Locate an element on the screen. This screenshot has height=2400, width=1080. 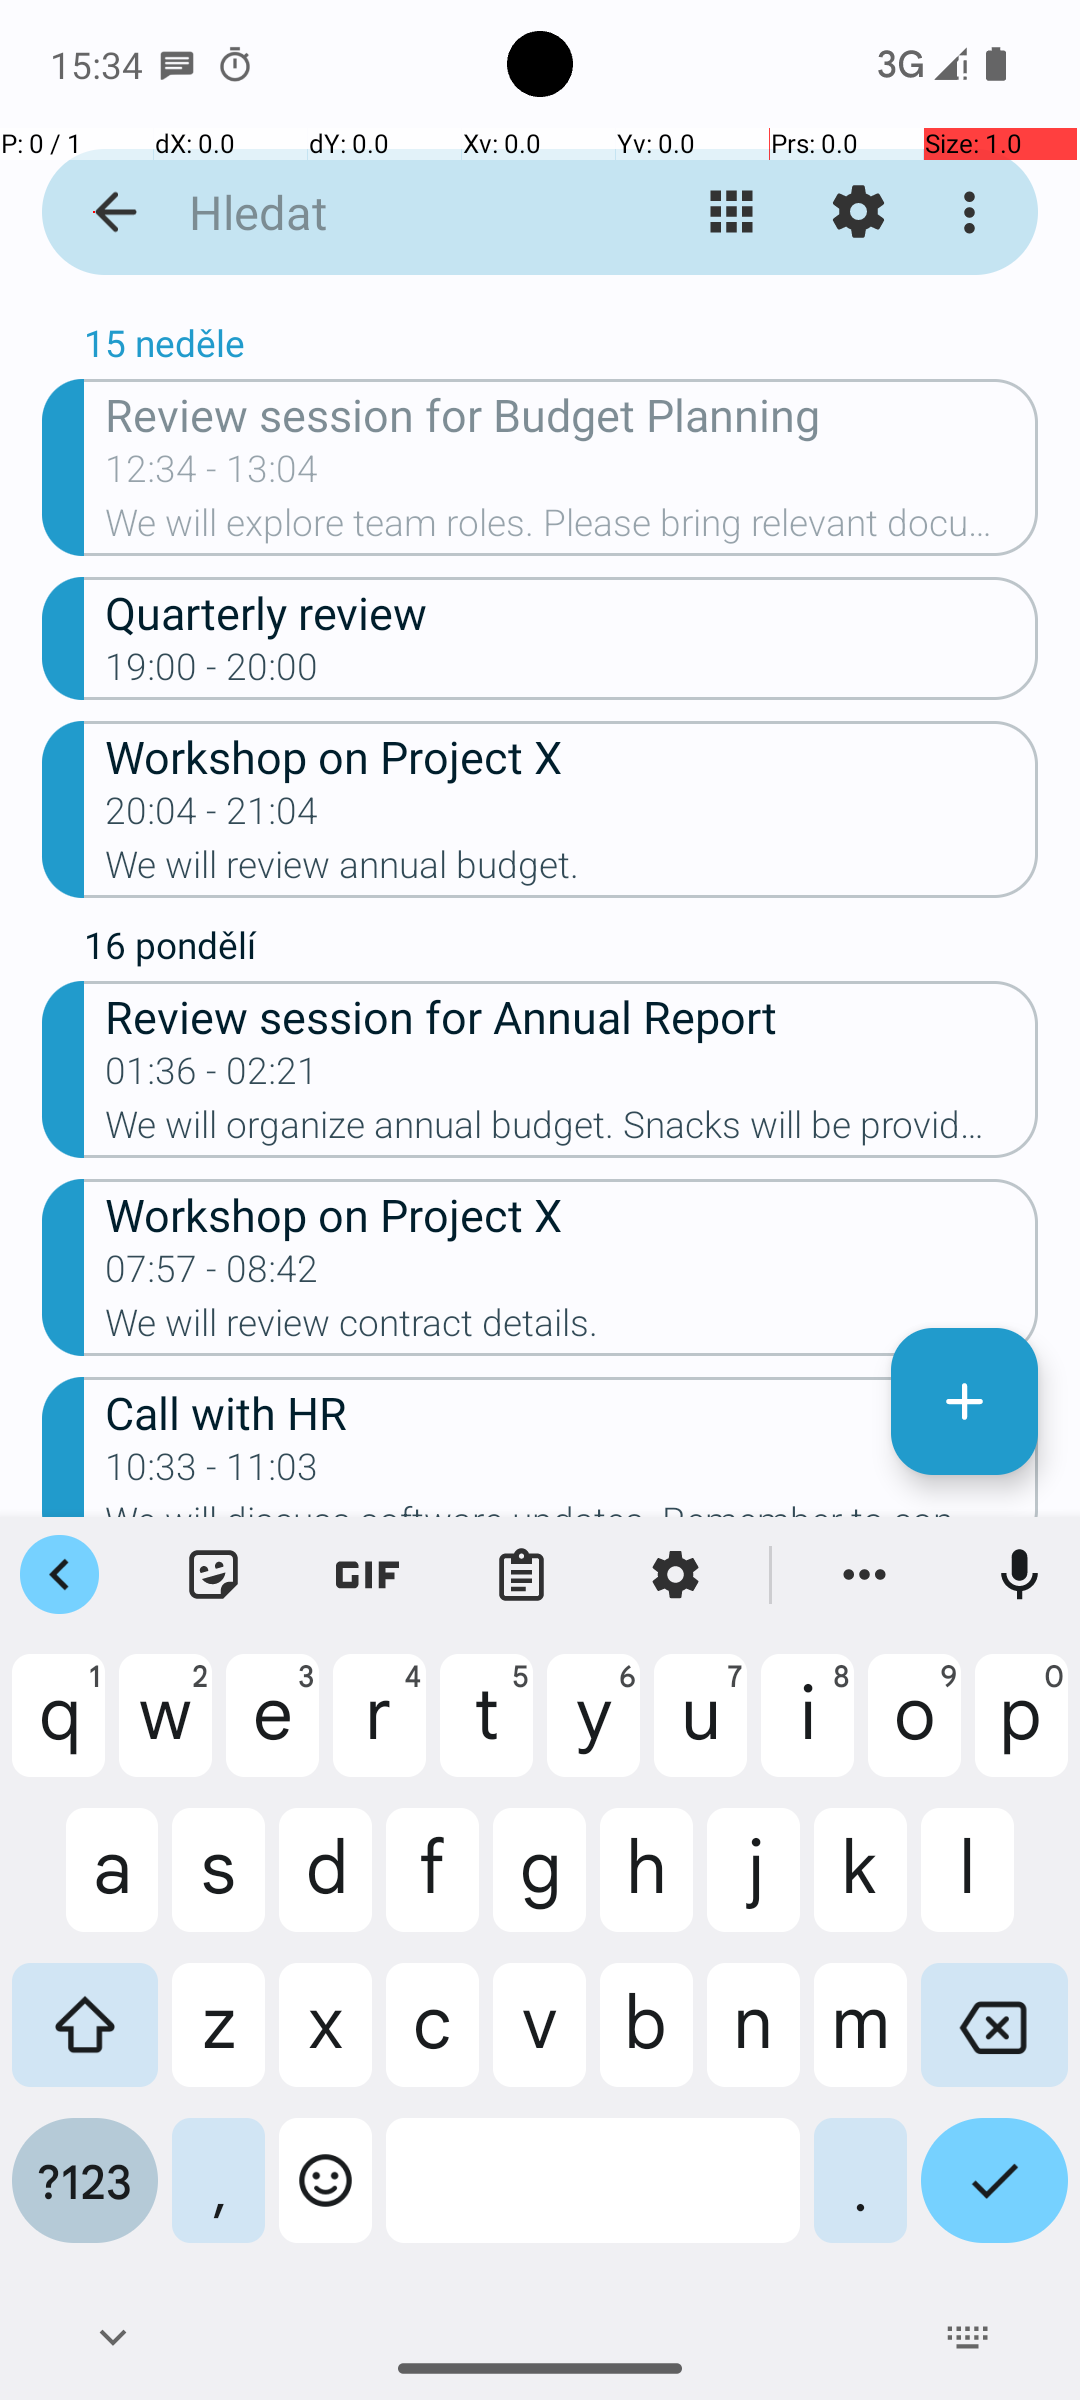
01:36 - 02:21 is located at coordinates (212, 1077).